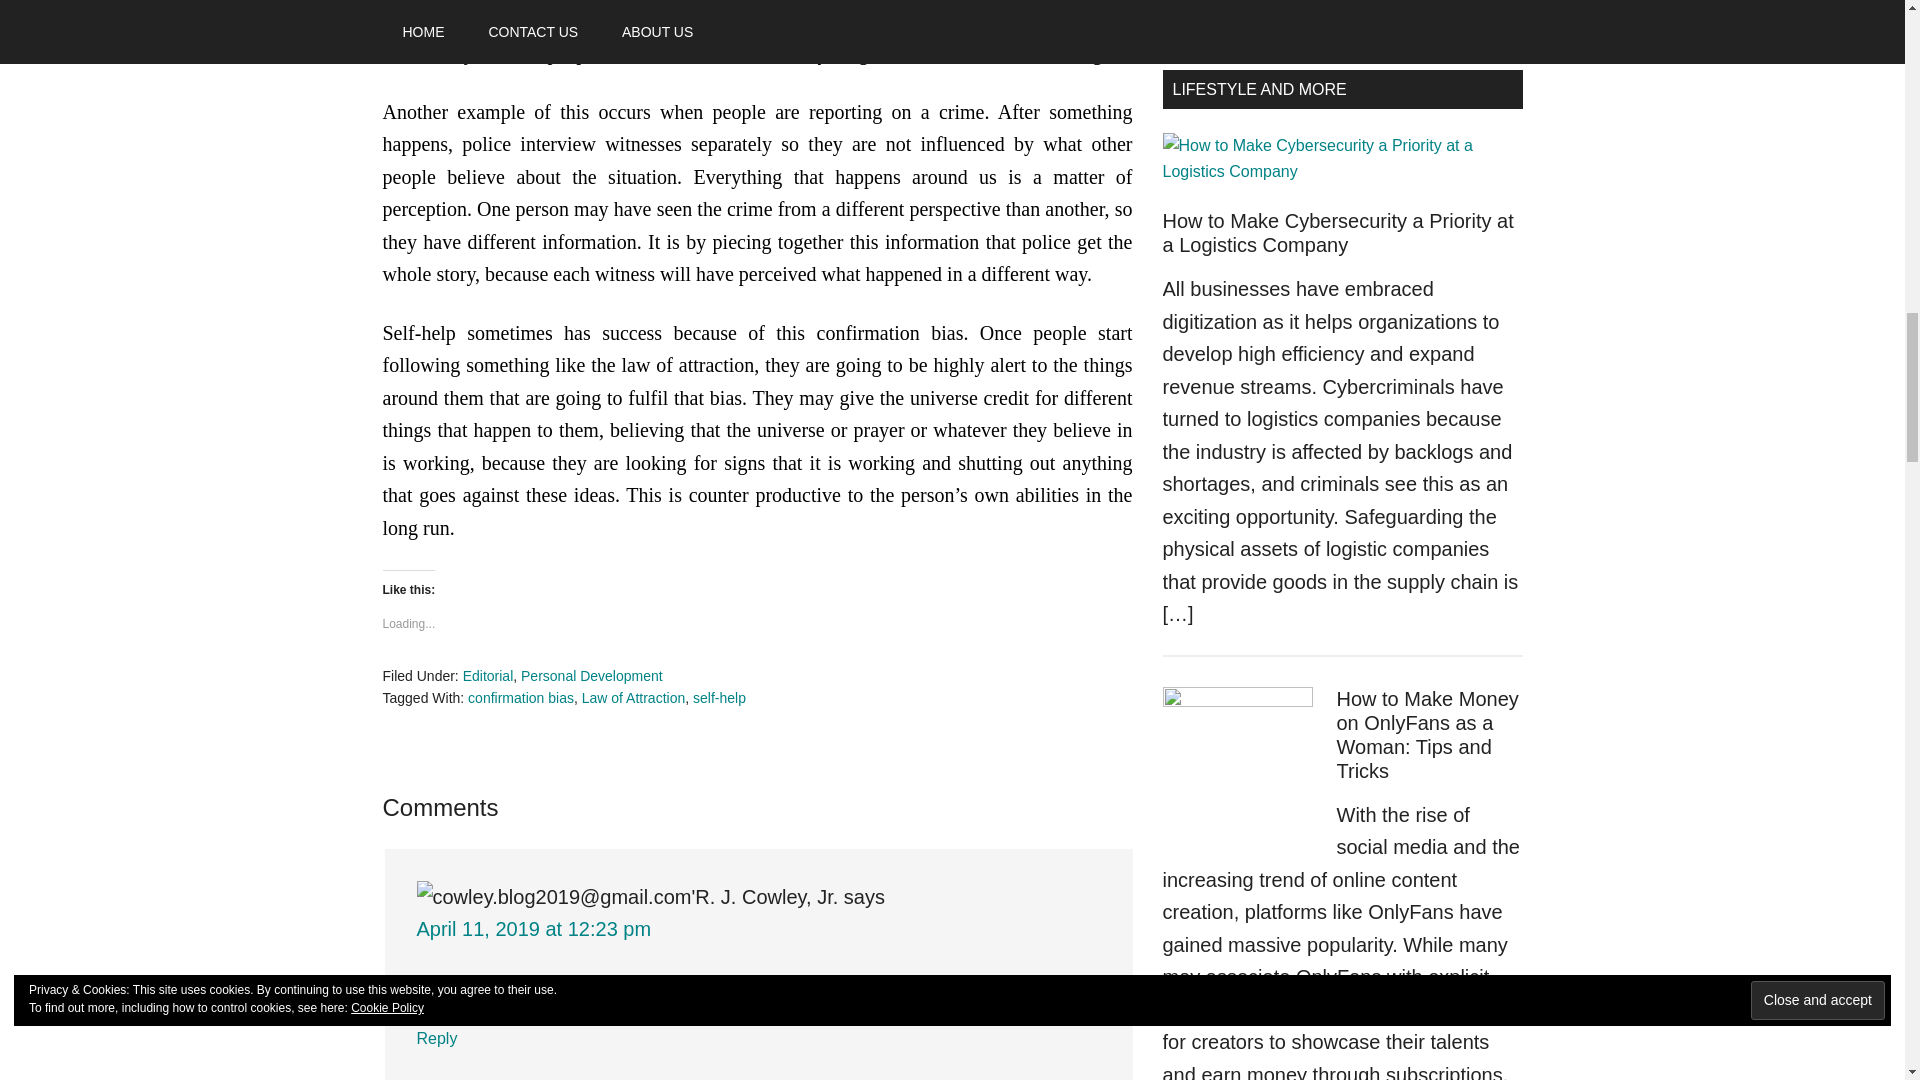  What do you see at coordinates (521, 698) in the screenshot?
I see `confirmation bias` at bounding box center [521, 698].